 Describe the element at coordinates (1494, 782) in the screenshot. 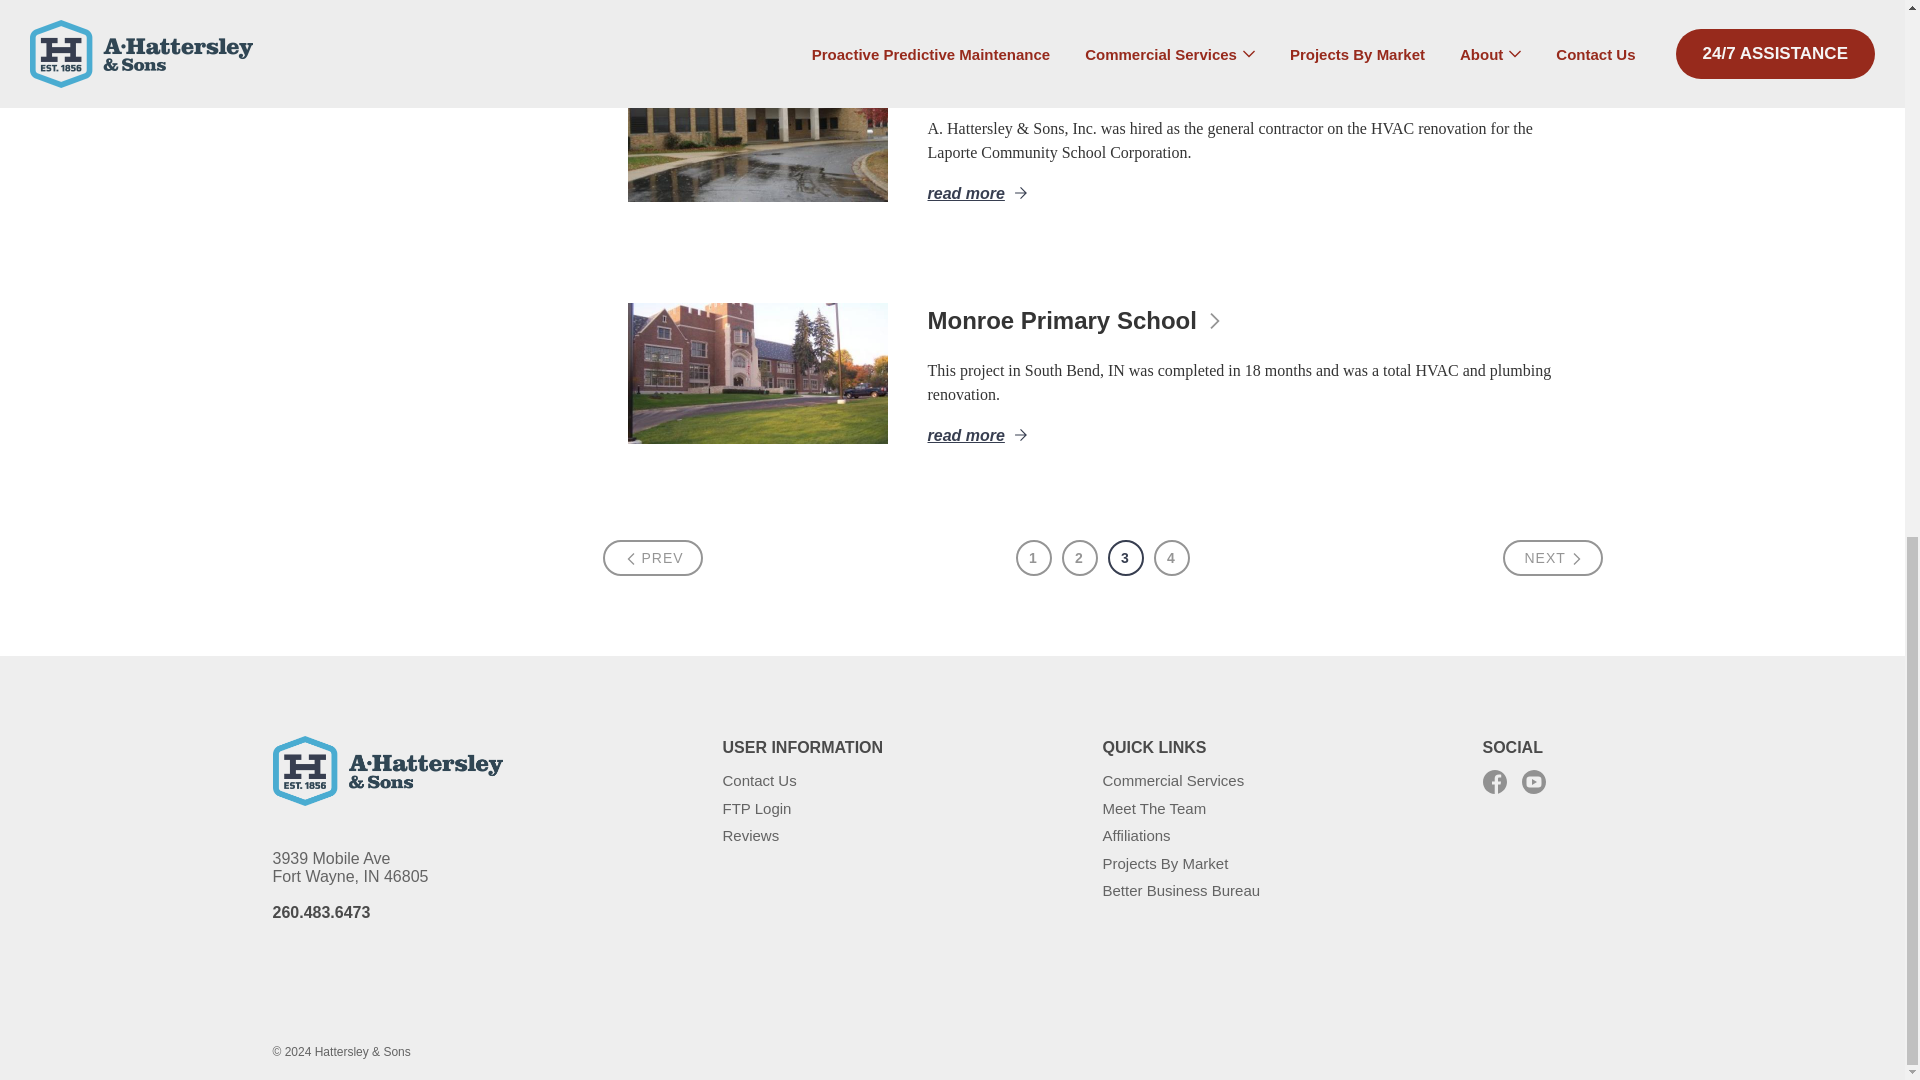

I see `Like us on Facebook` at that location.